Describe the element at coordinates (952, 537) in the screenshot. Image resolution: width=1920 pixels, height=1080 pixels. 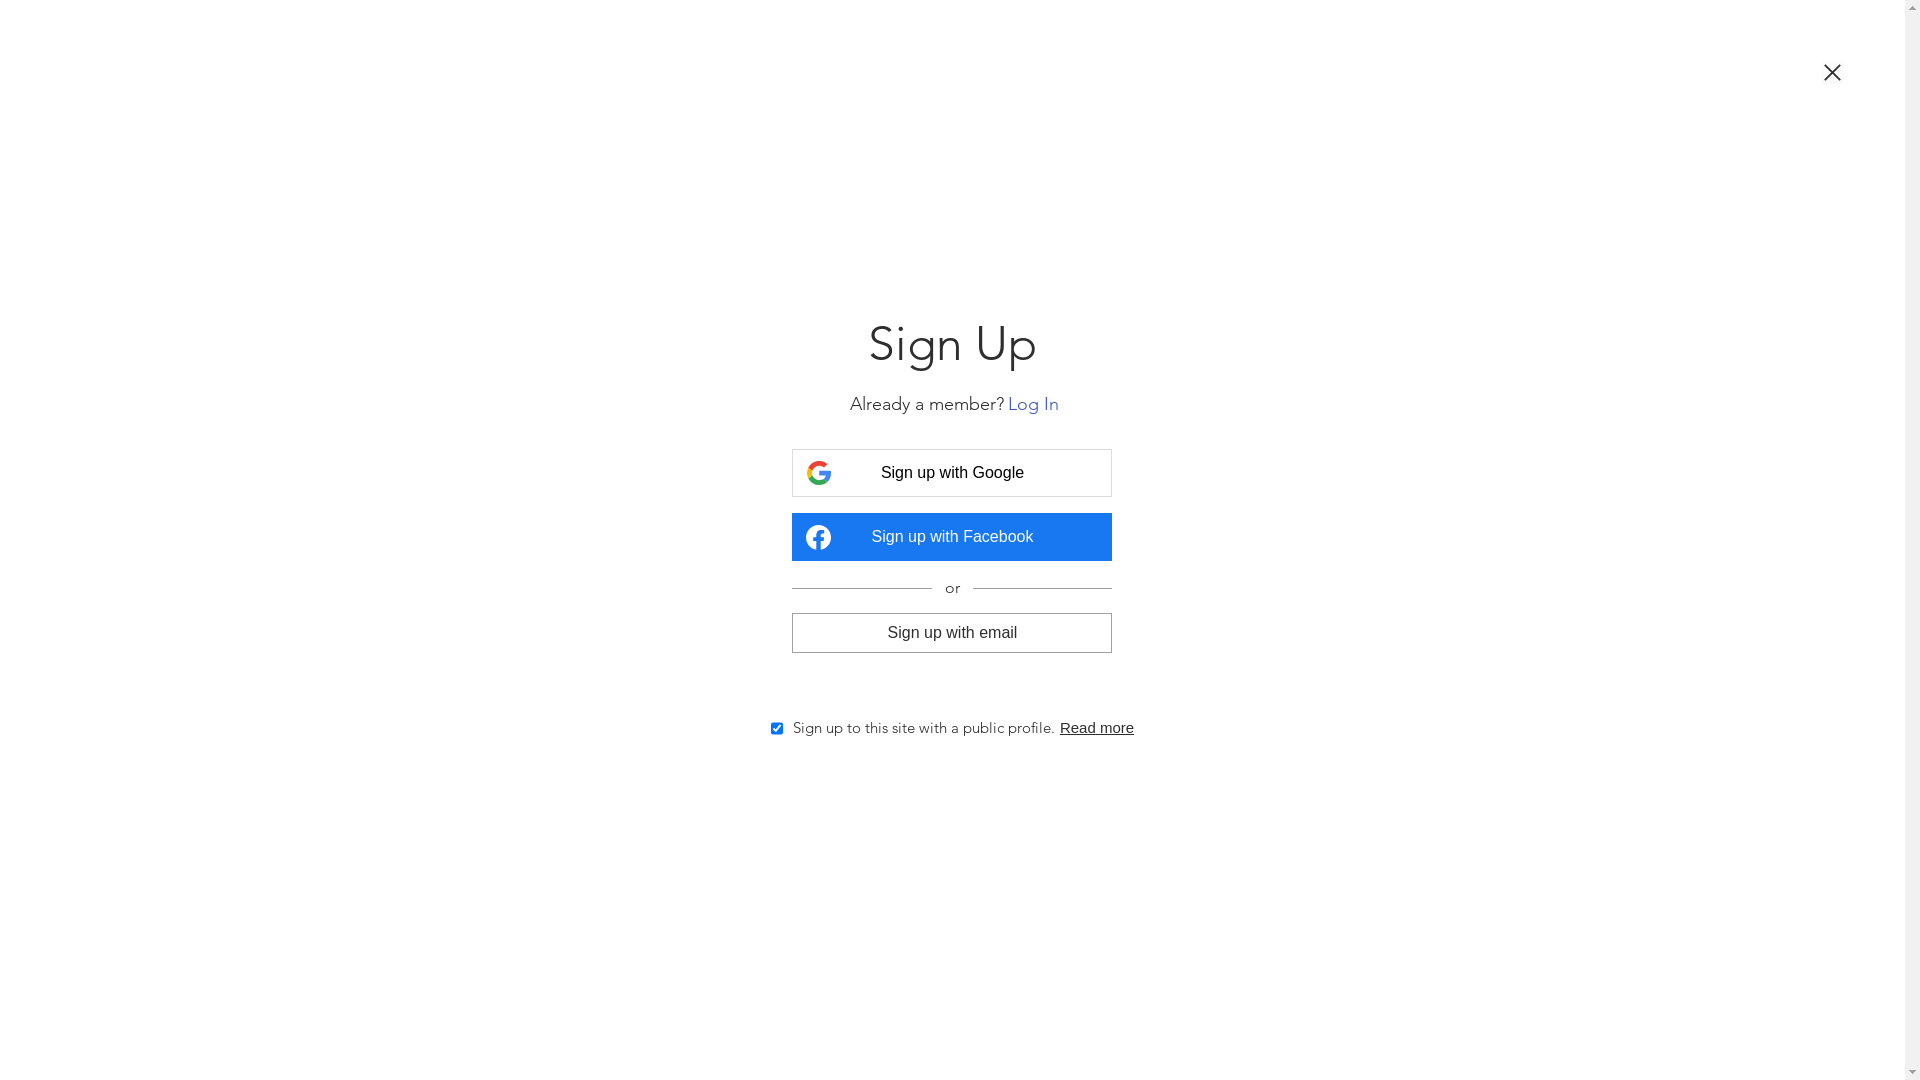
I see `Sign up with Facebook` at that location.